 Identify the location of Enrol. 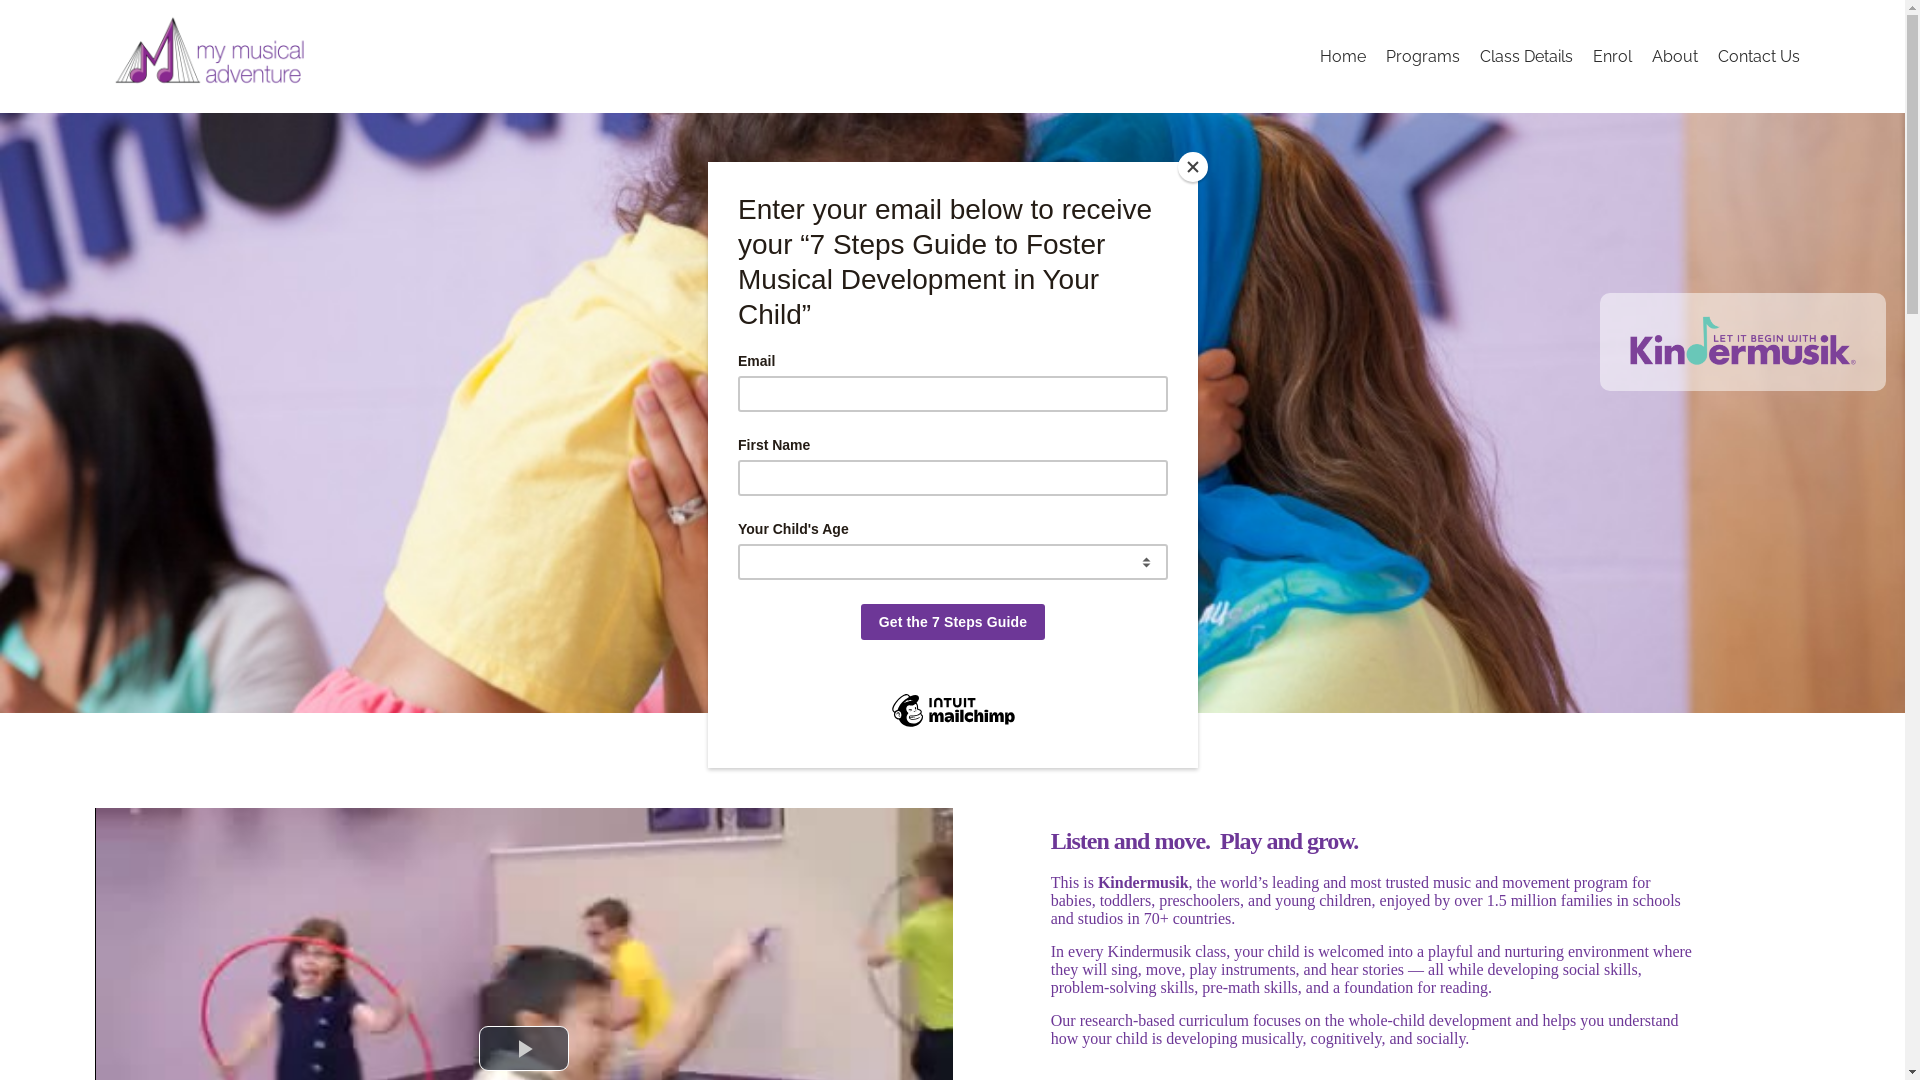
(1612, 56).